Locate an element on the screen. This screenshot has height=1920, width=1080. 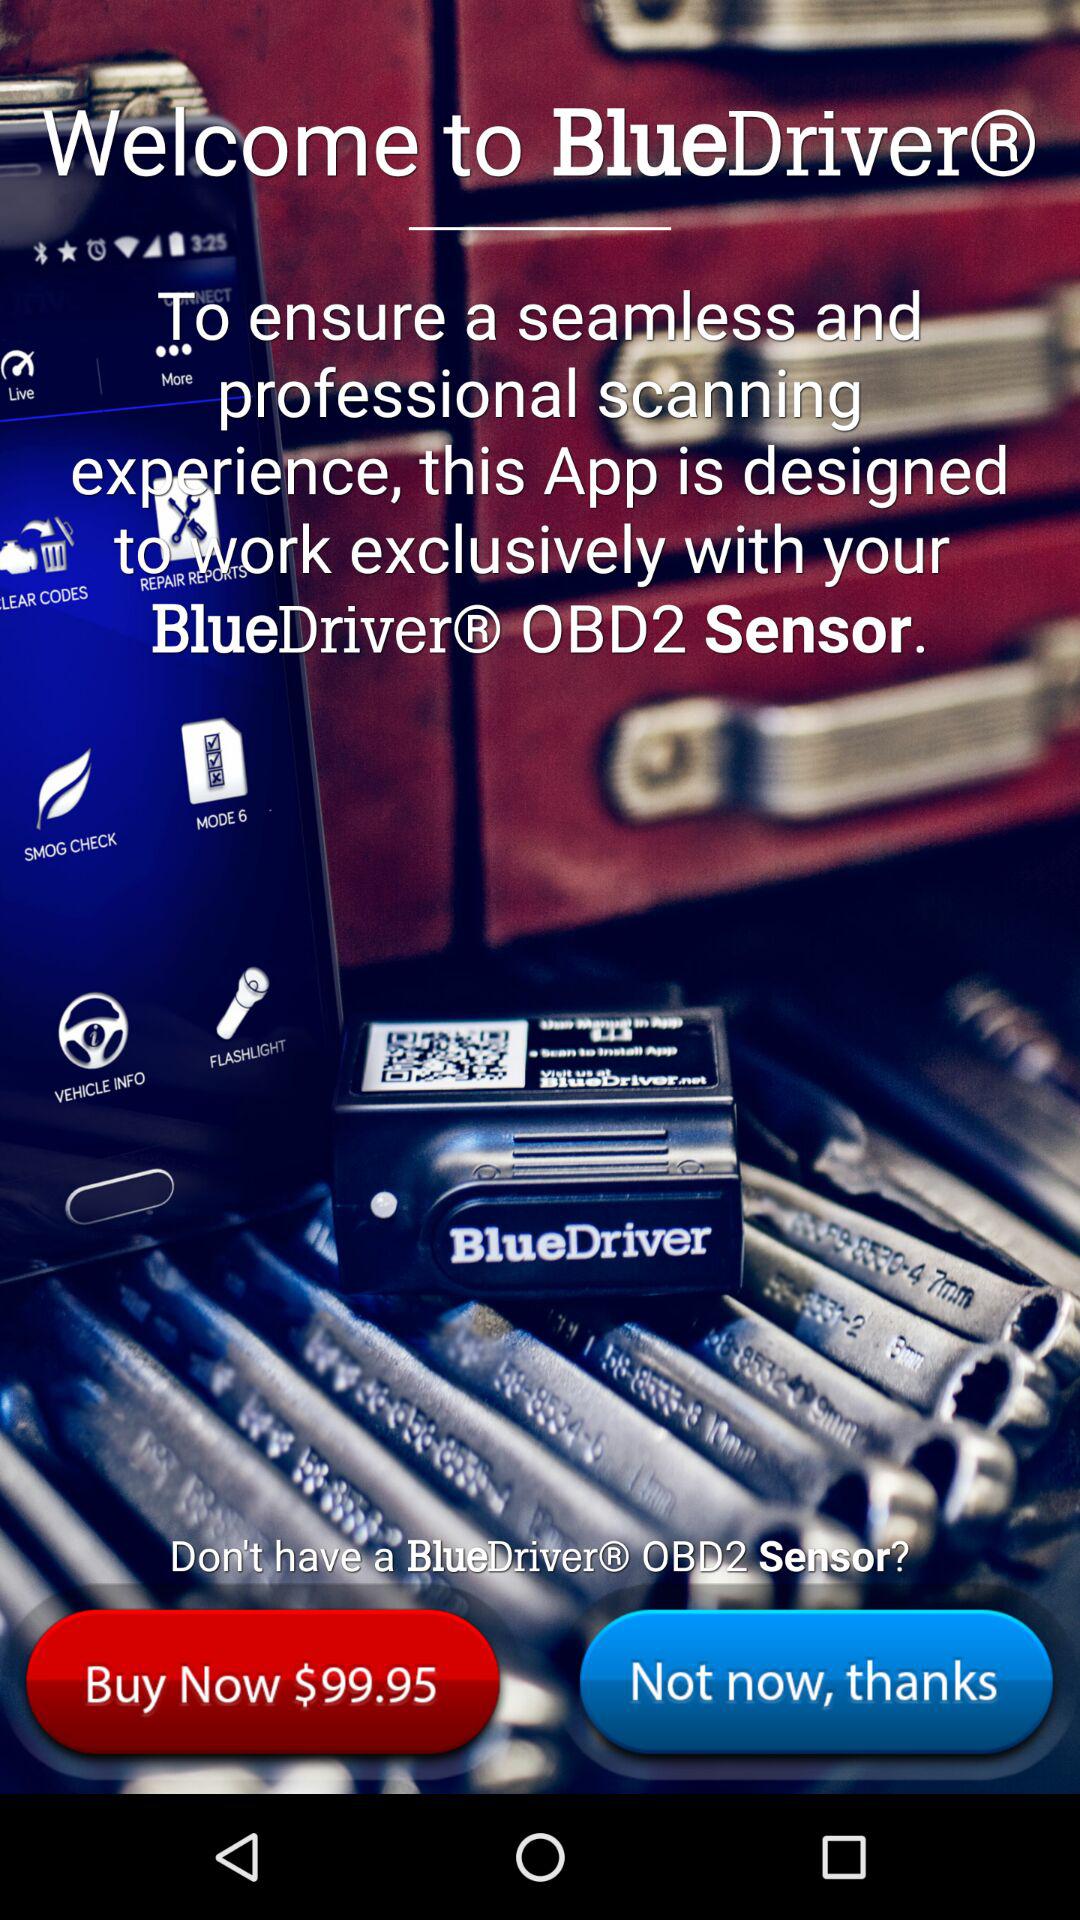
turn off the icon below don t have icon is located at coordinates (816, 1682).